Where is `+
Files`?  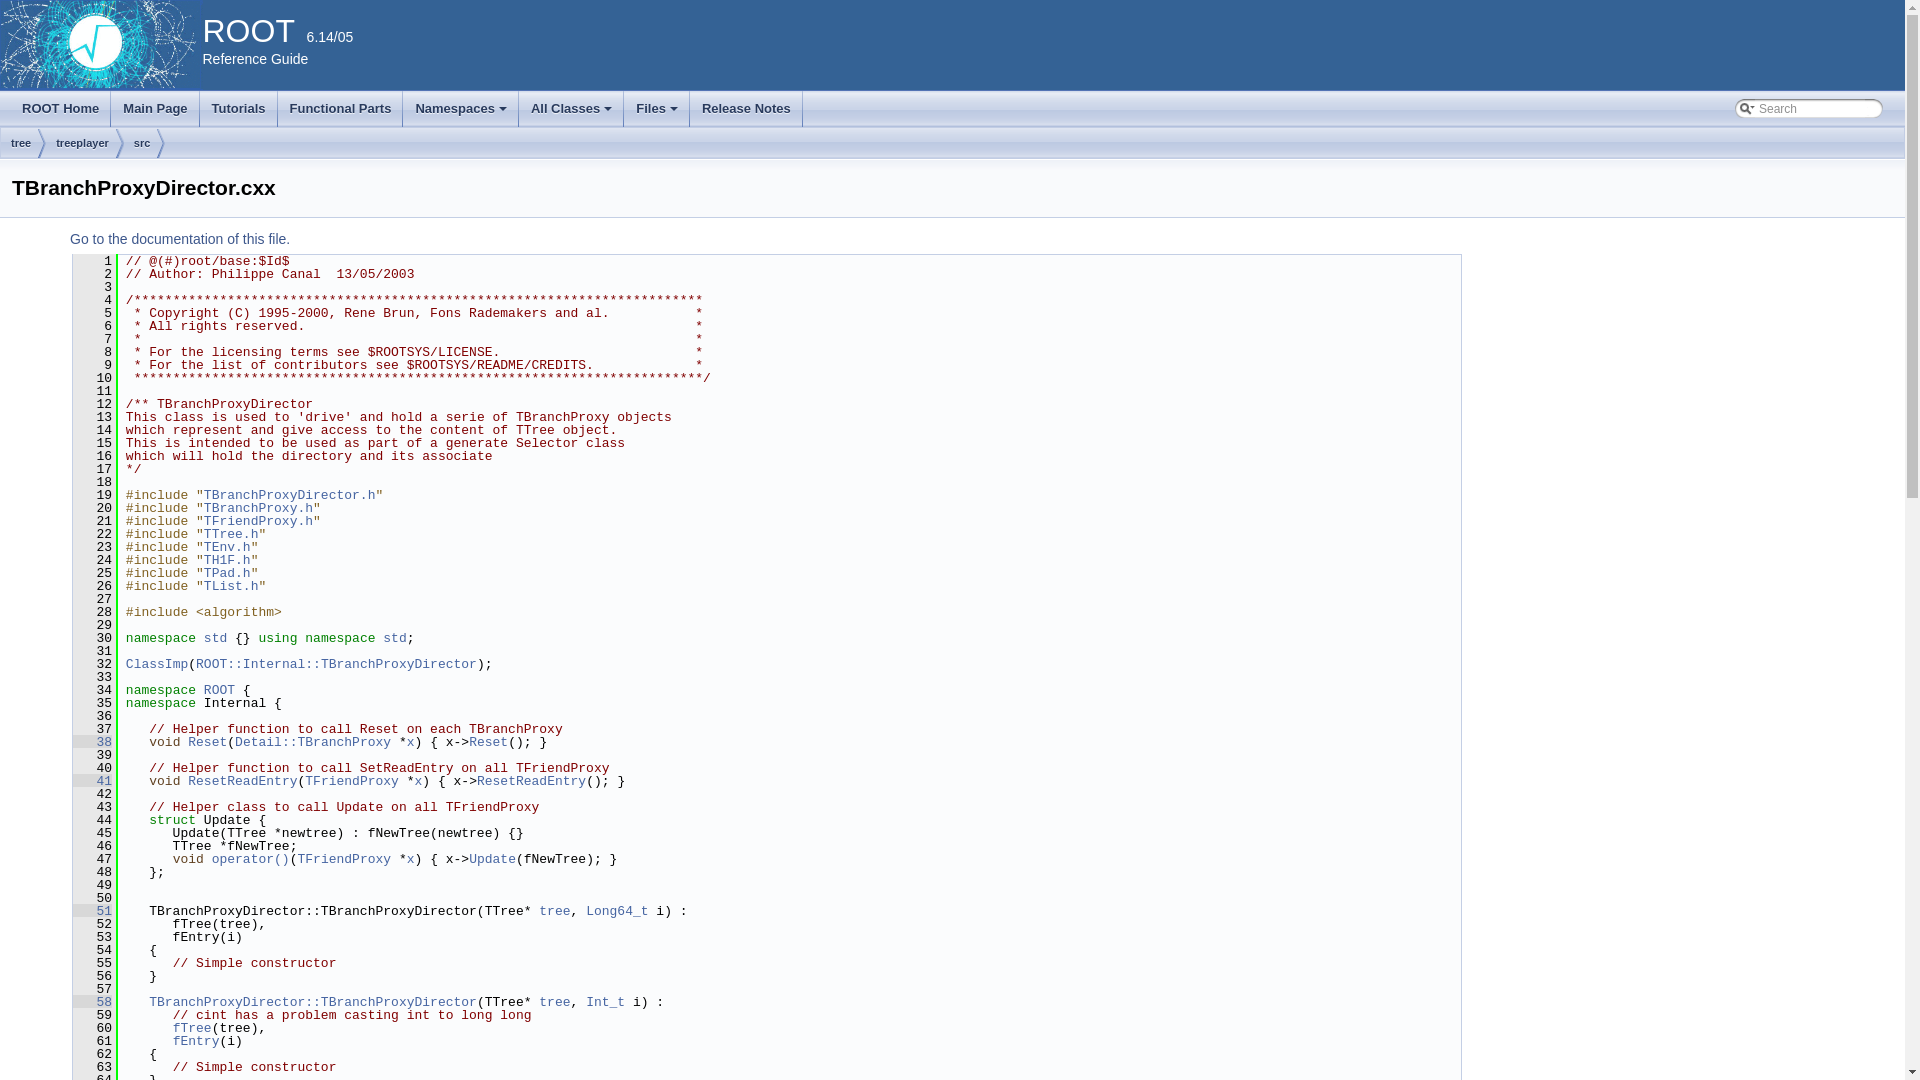
+
Files is located at coordinates (657, 109).